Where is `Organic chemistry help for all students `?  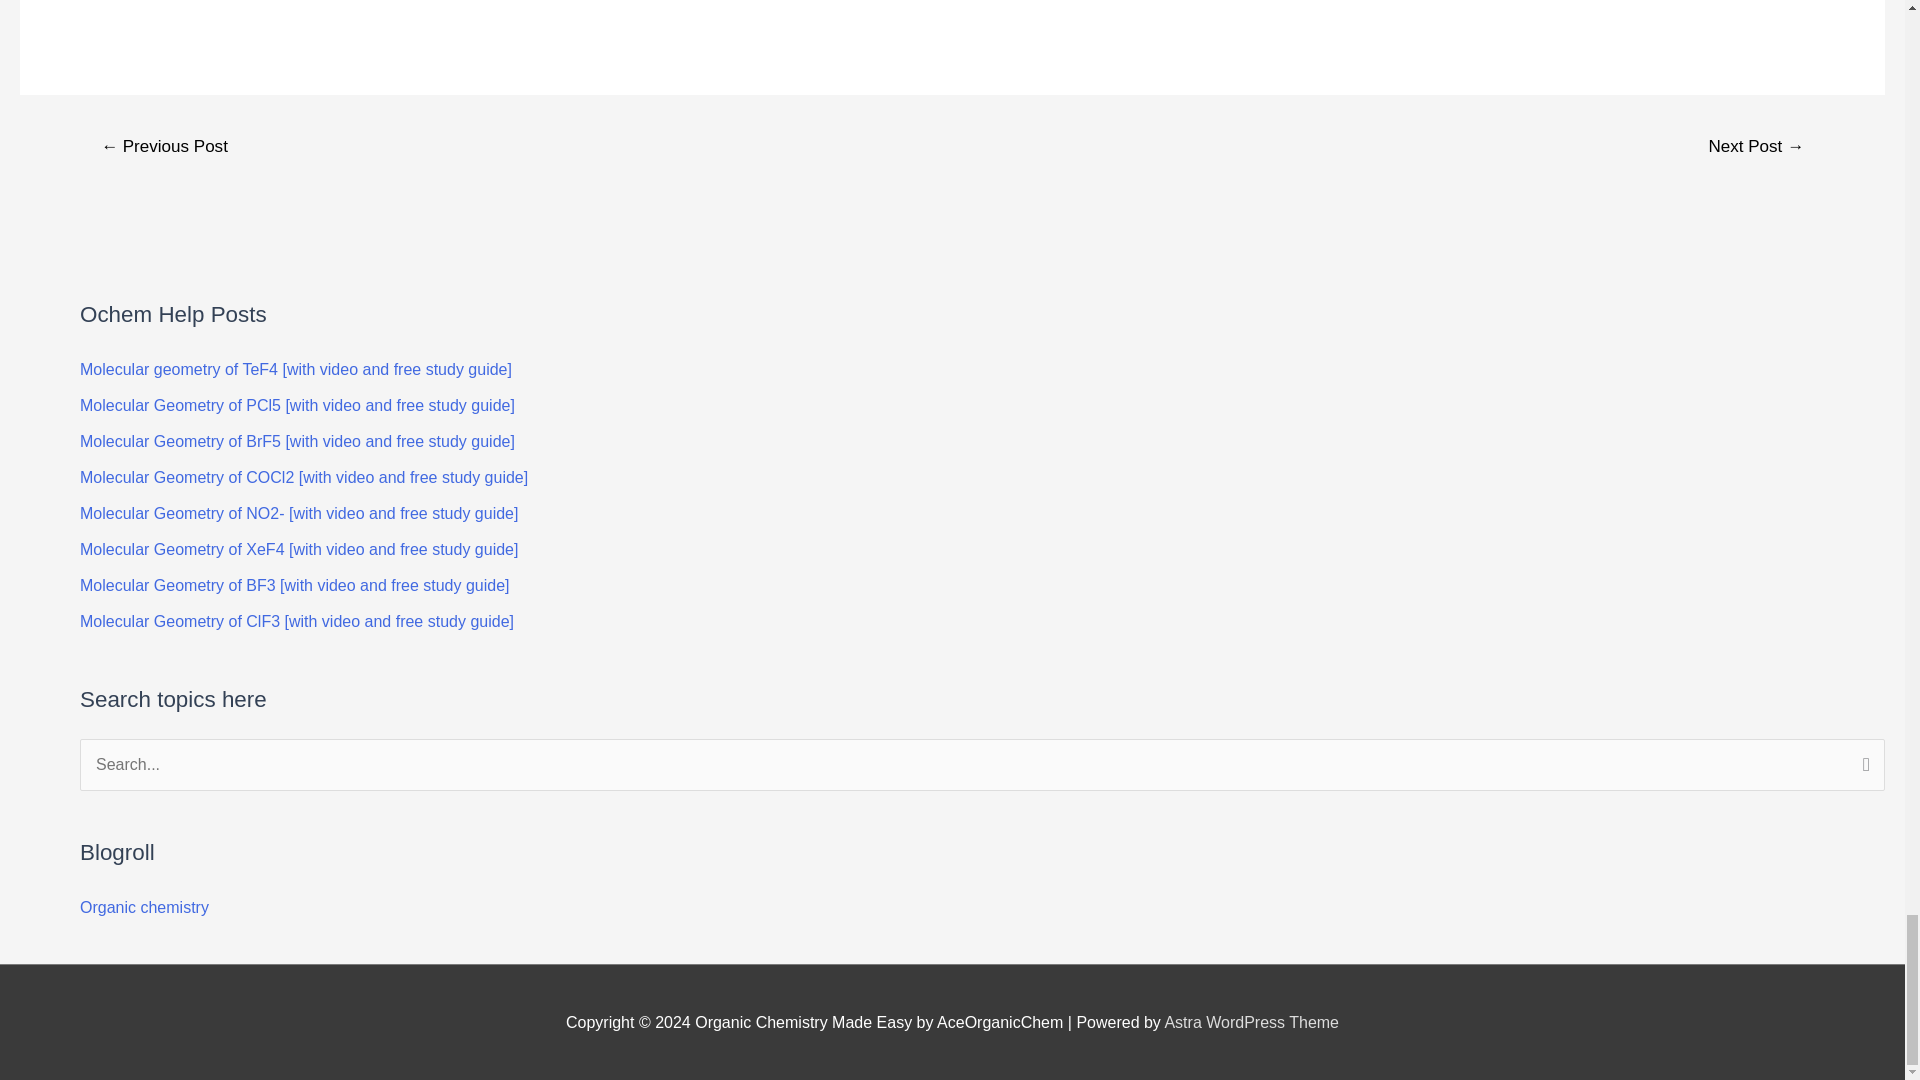
Organic chemistry help for all students  is located at coordinates (144, 906).